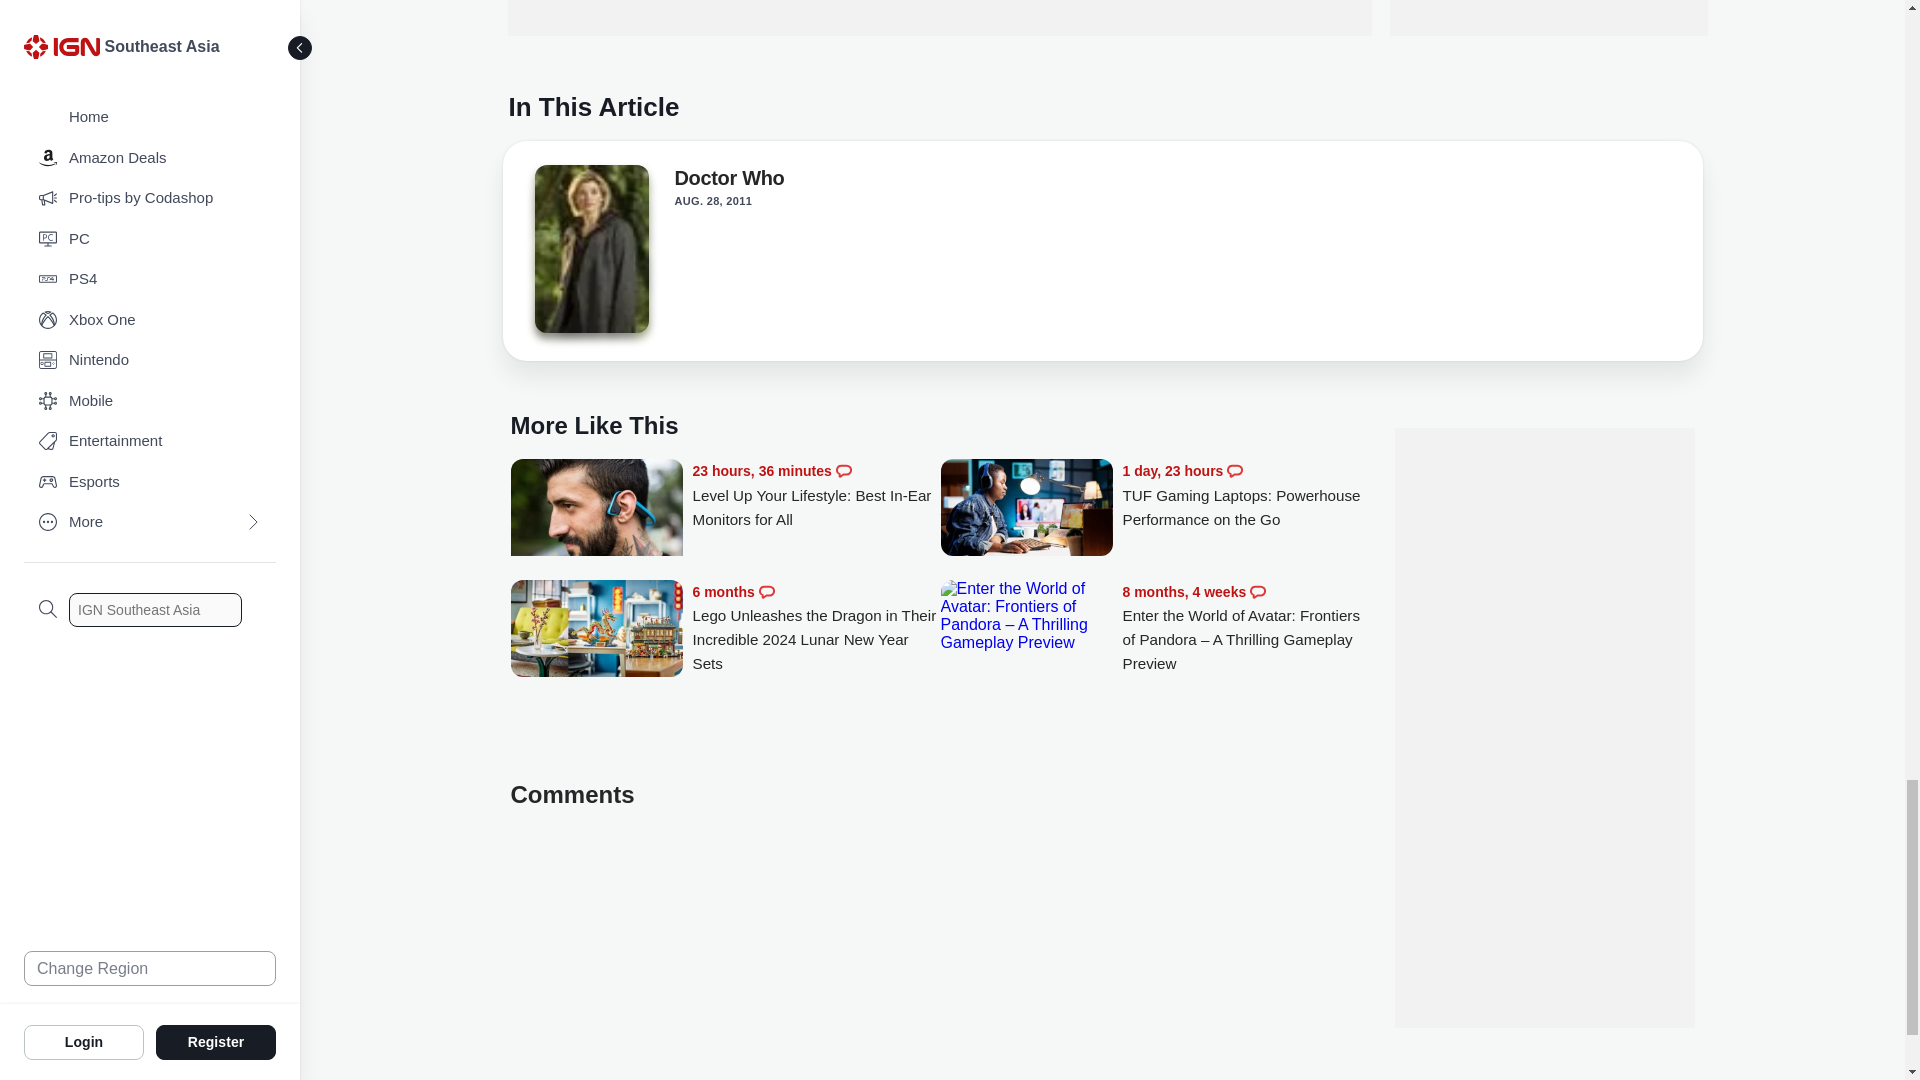 The width and height of the screenshot is (1920, 1080). What do you see at coordinates (816, 496) in the screenshot?
I see `Level Up Your Lifestyle: Best In-Ear Monitors for All` at bounding box center [816, 496].